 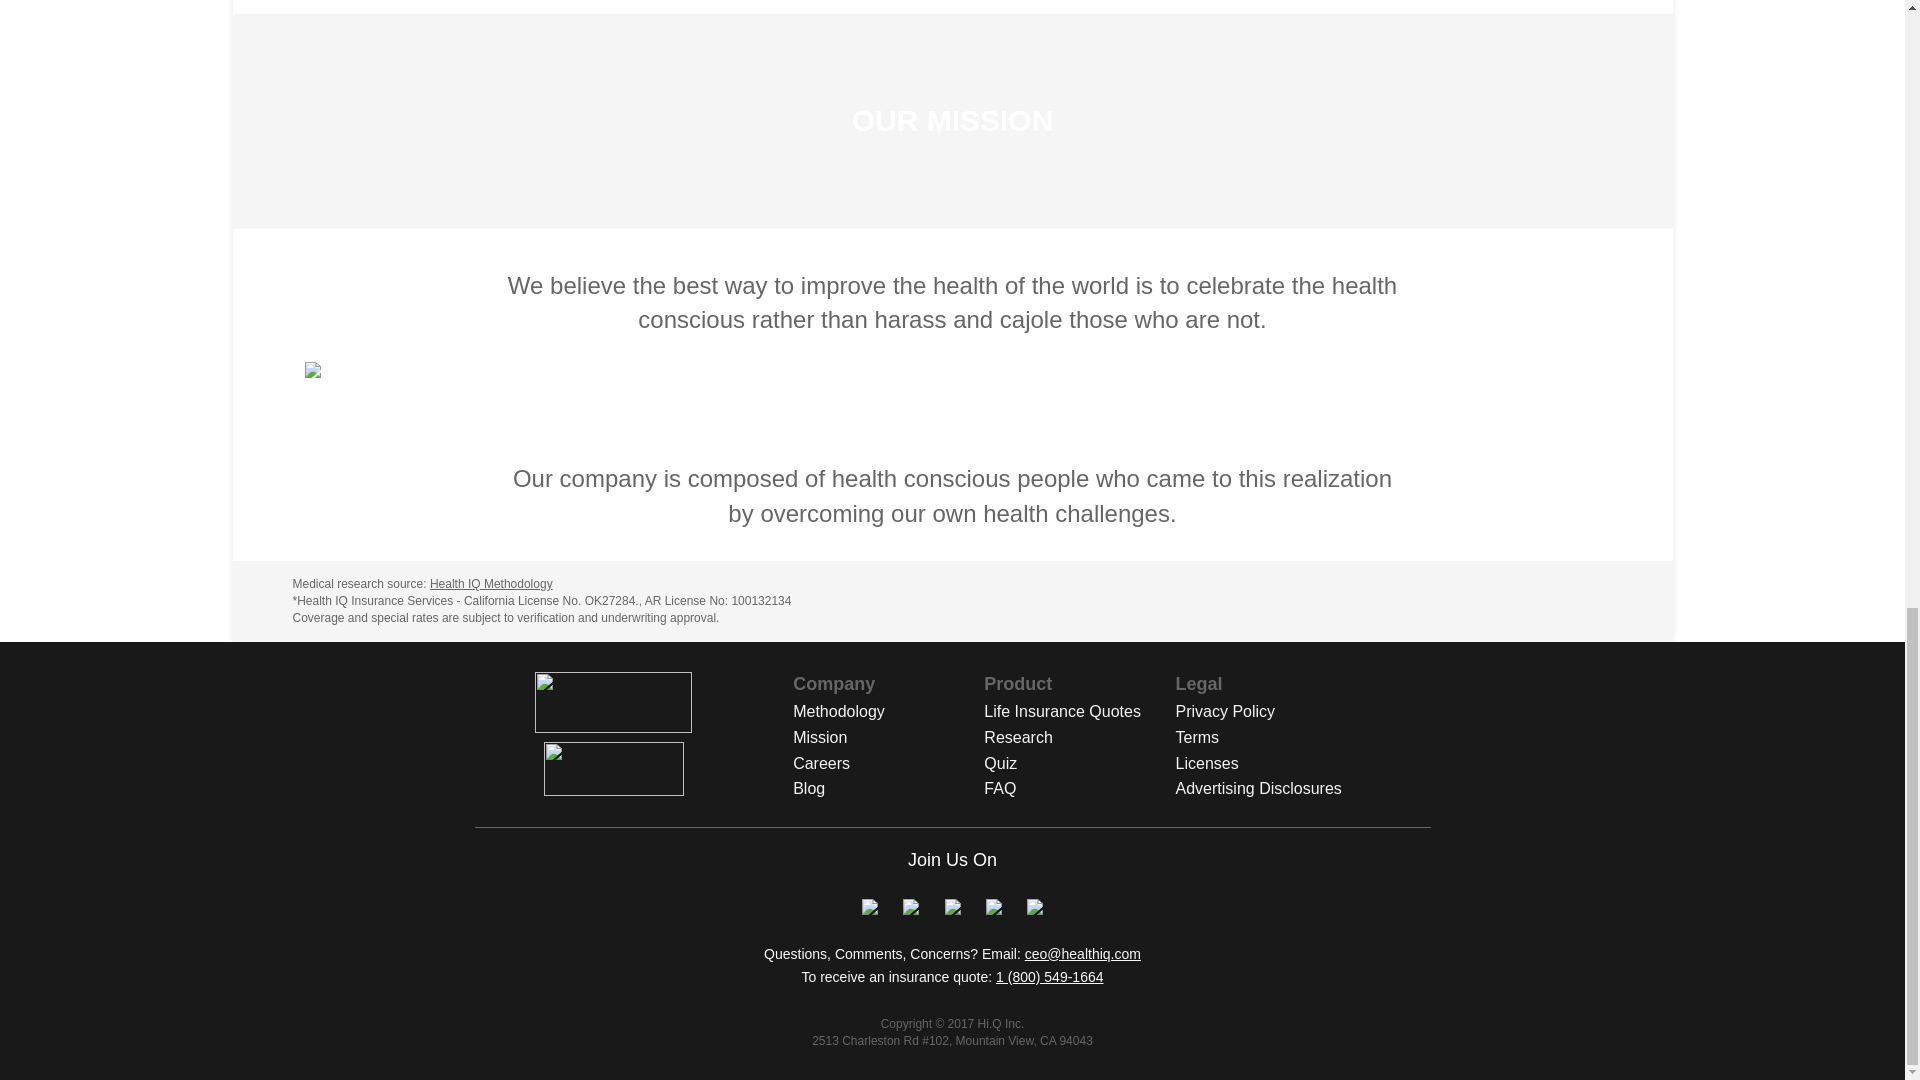 I want to click on FAQ, so click(x=1079, y=789).